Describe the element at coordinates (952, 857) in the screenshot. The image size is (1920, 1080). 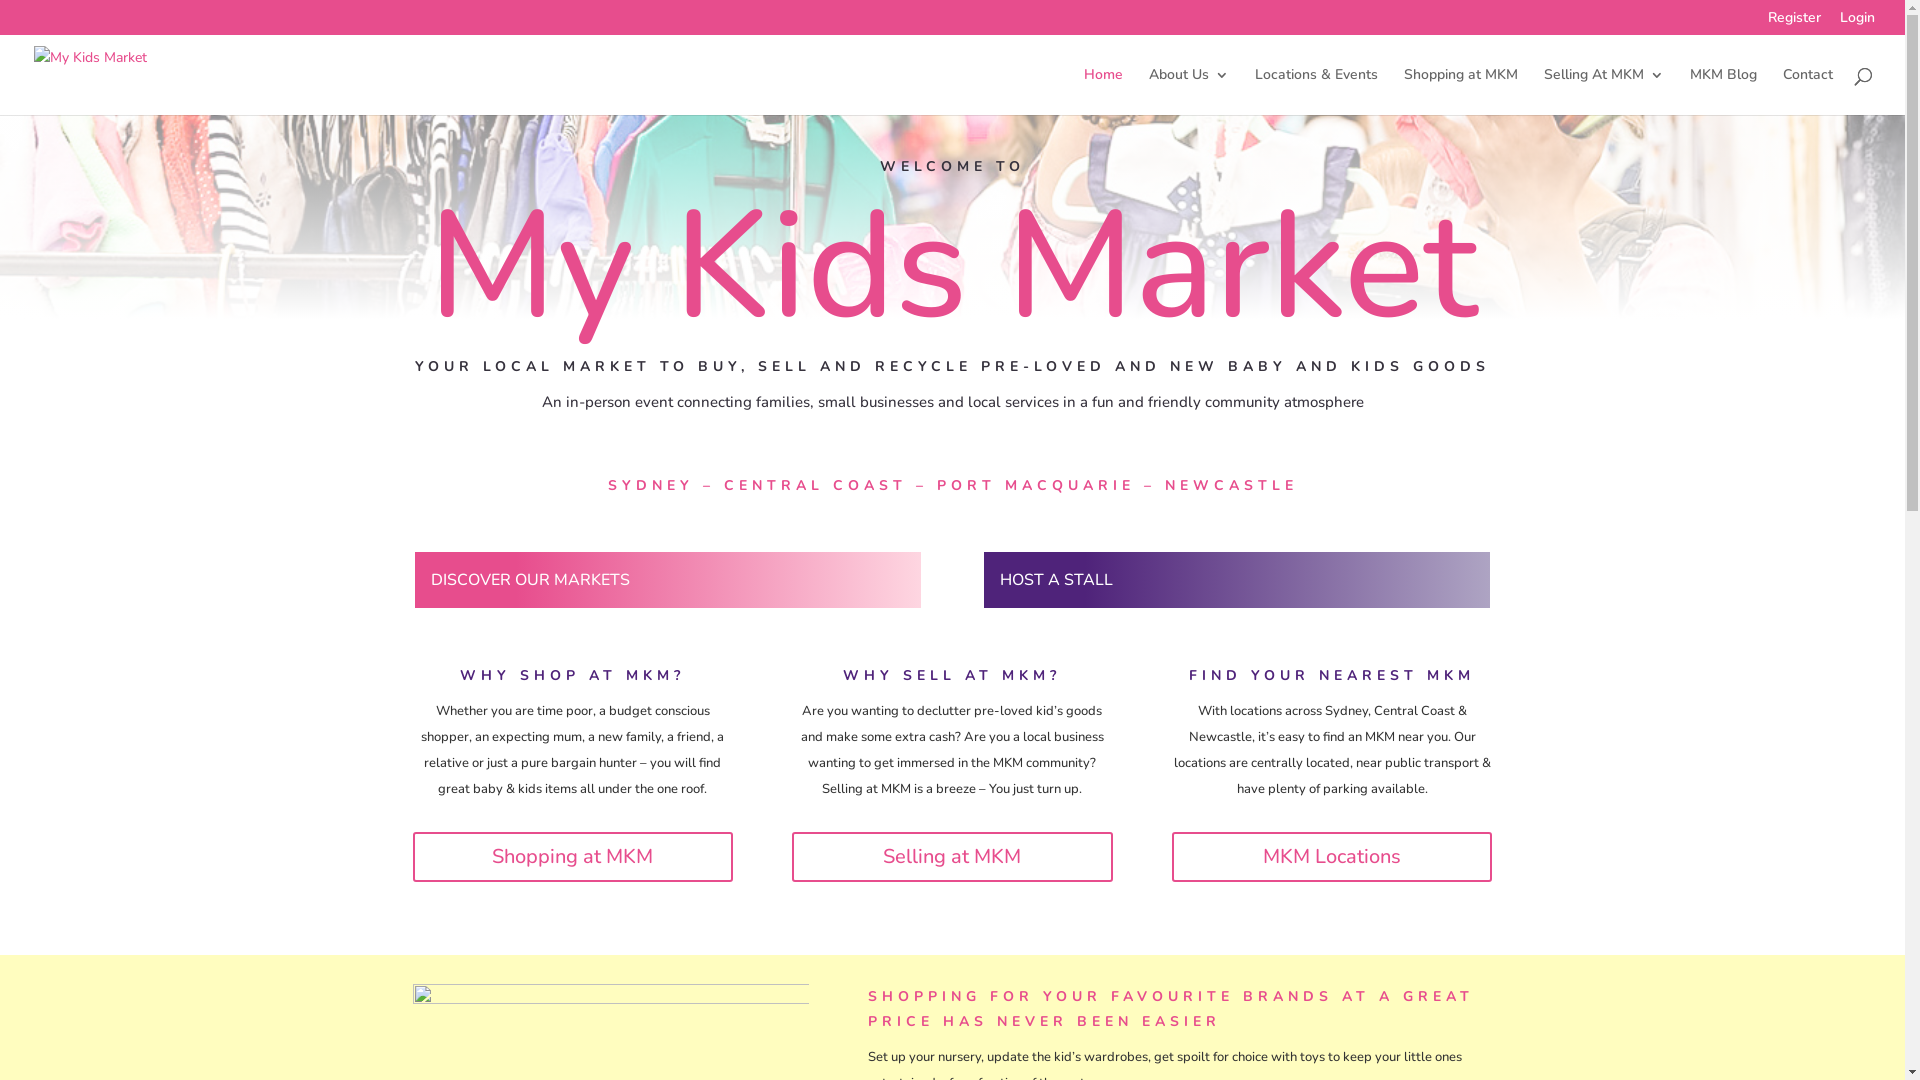
I see `Selling at MKM` at that location.